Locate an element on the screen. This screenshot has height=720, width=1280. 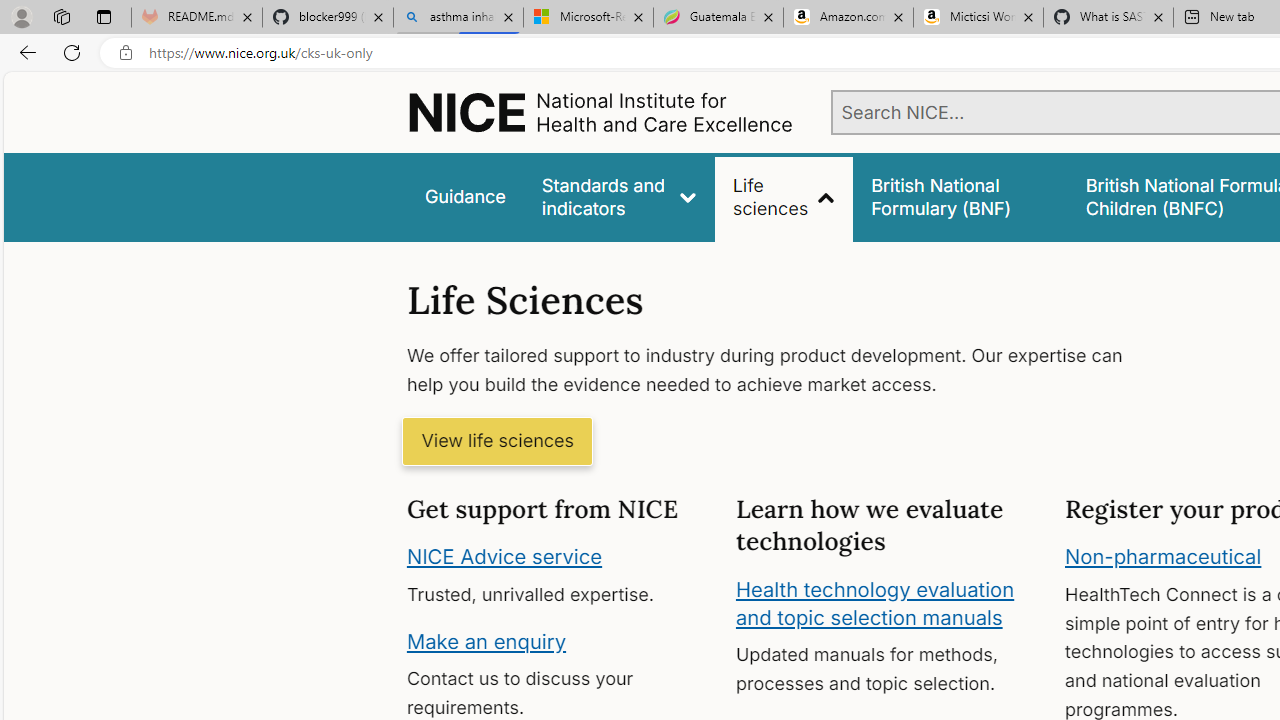
Life sciences is located at coordinates (784, 196).